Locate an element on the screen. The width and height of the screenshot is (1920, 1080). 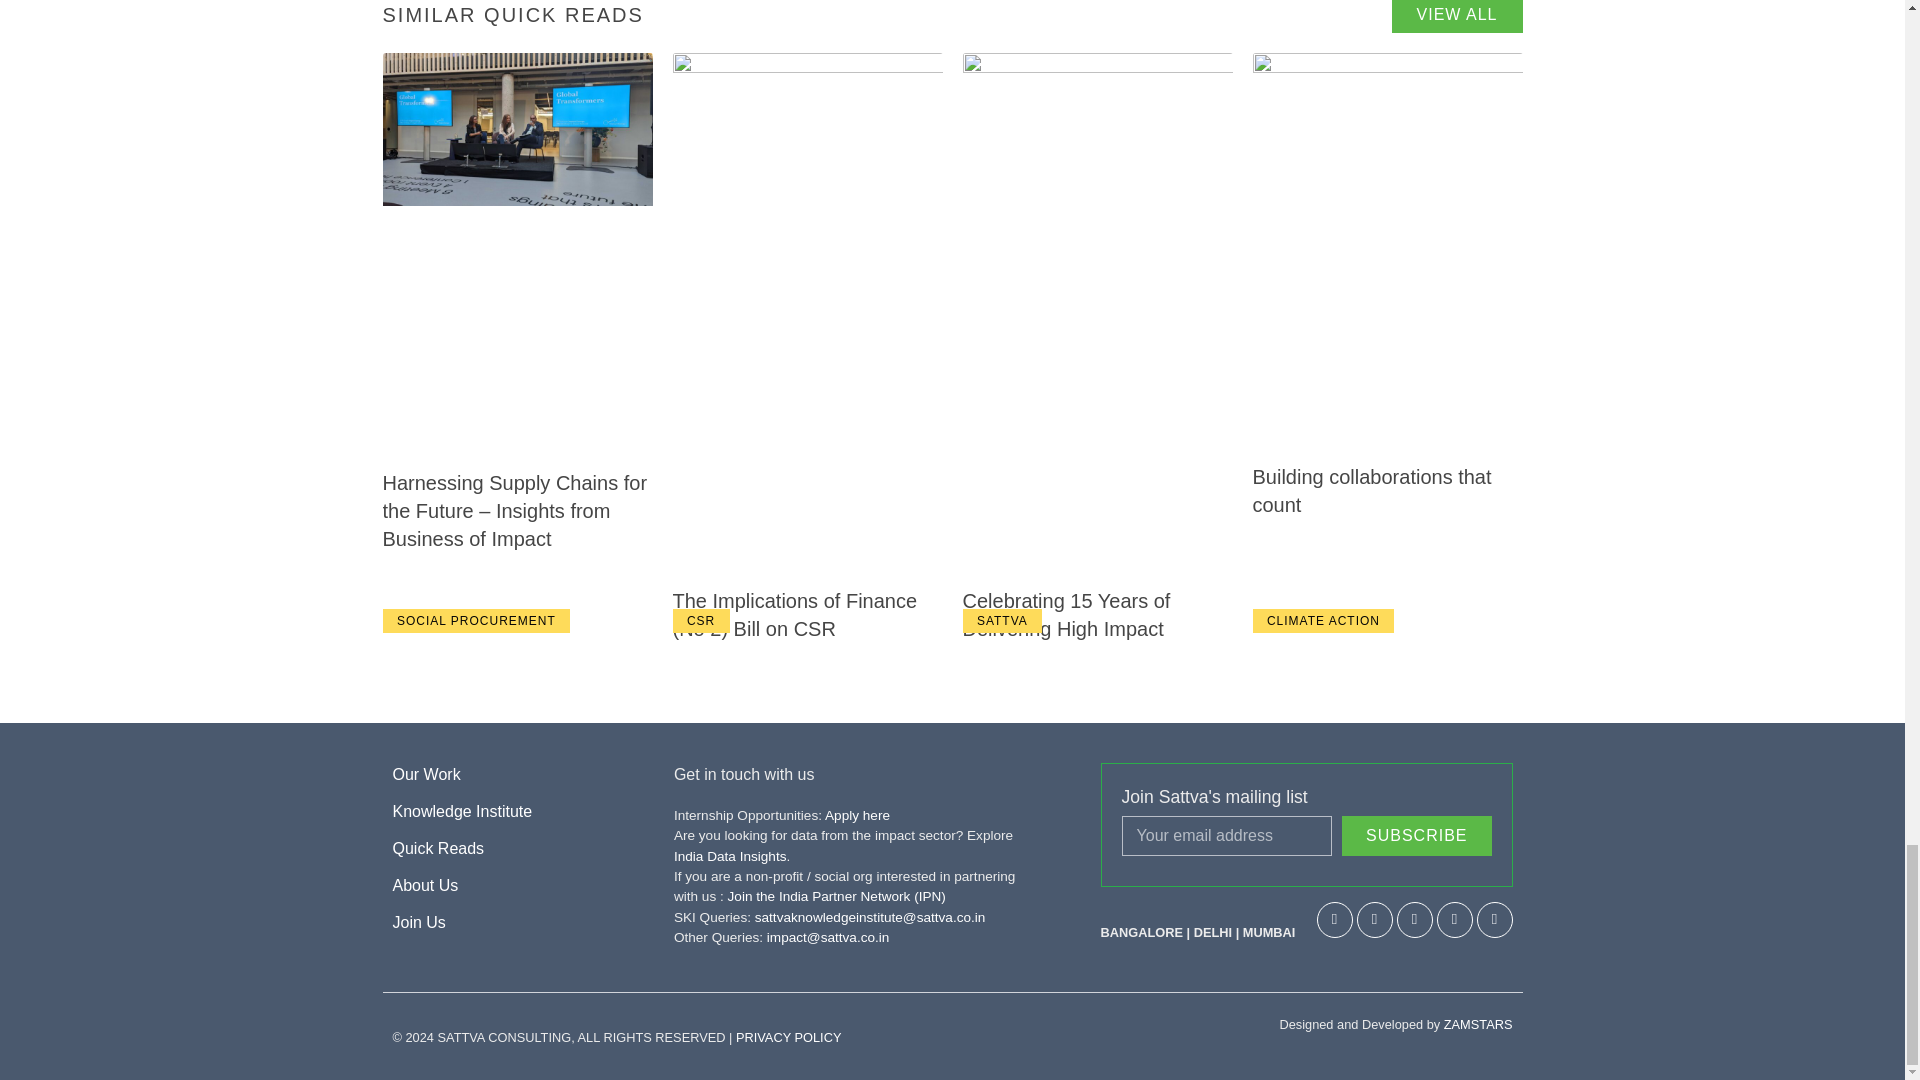
Building collaborations that count is located at coordinates (1371, 490).